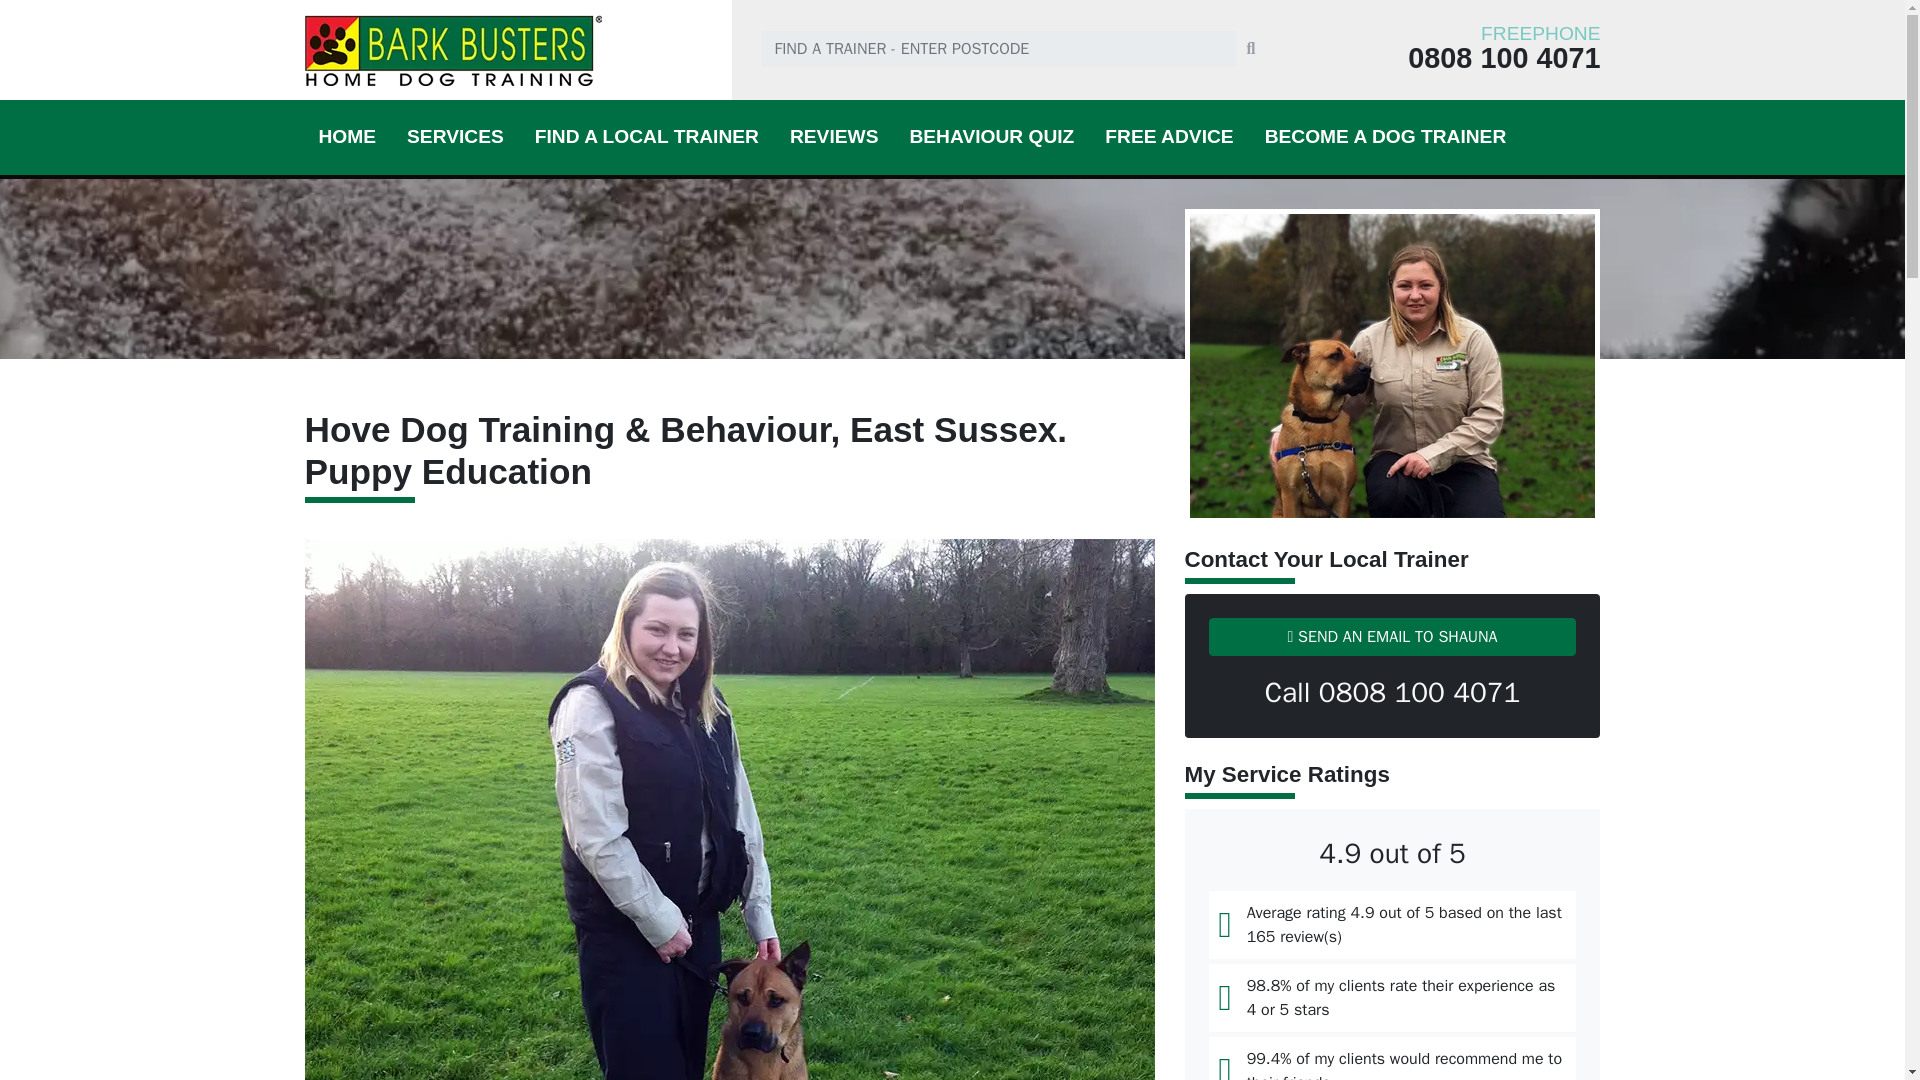  I want to click on SERVICES, so click(456, 136).